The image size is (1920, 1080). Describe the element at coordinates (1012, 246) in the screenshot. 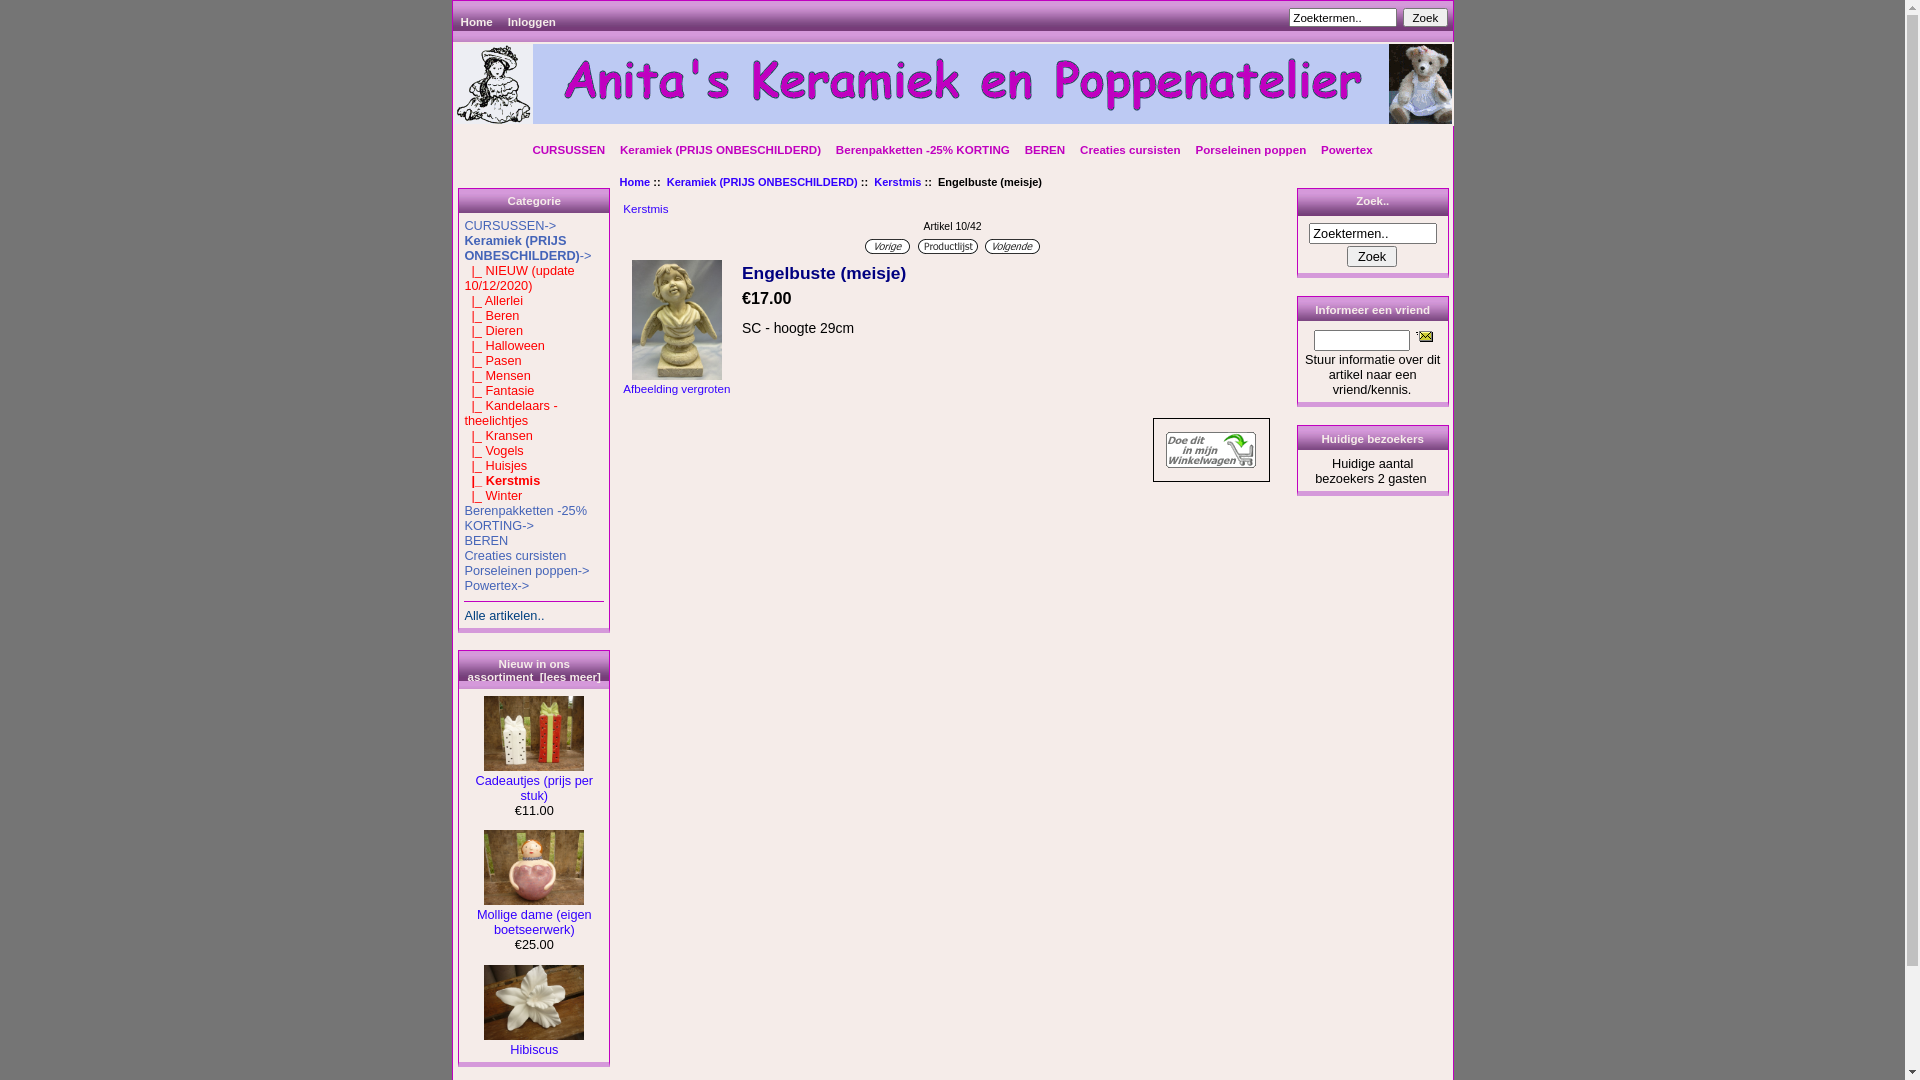

I see ` Volgende ` at that location.